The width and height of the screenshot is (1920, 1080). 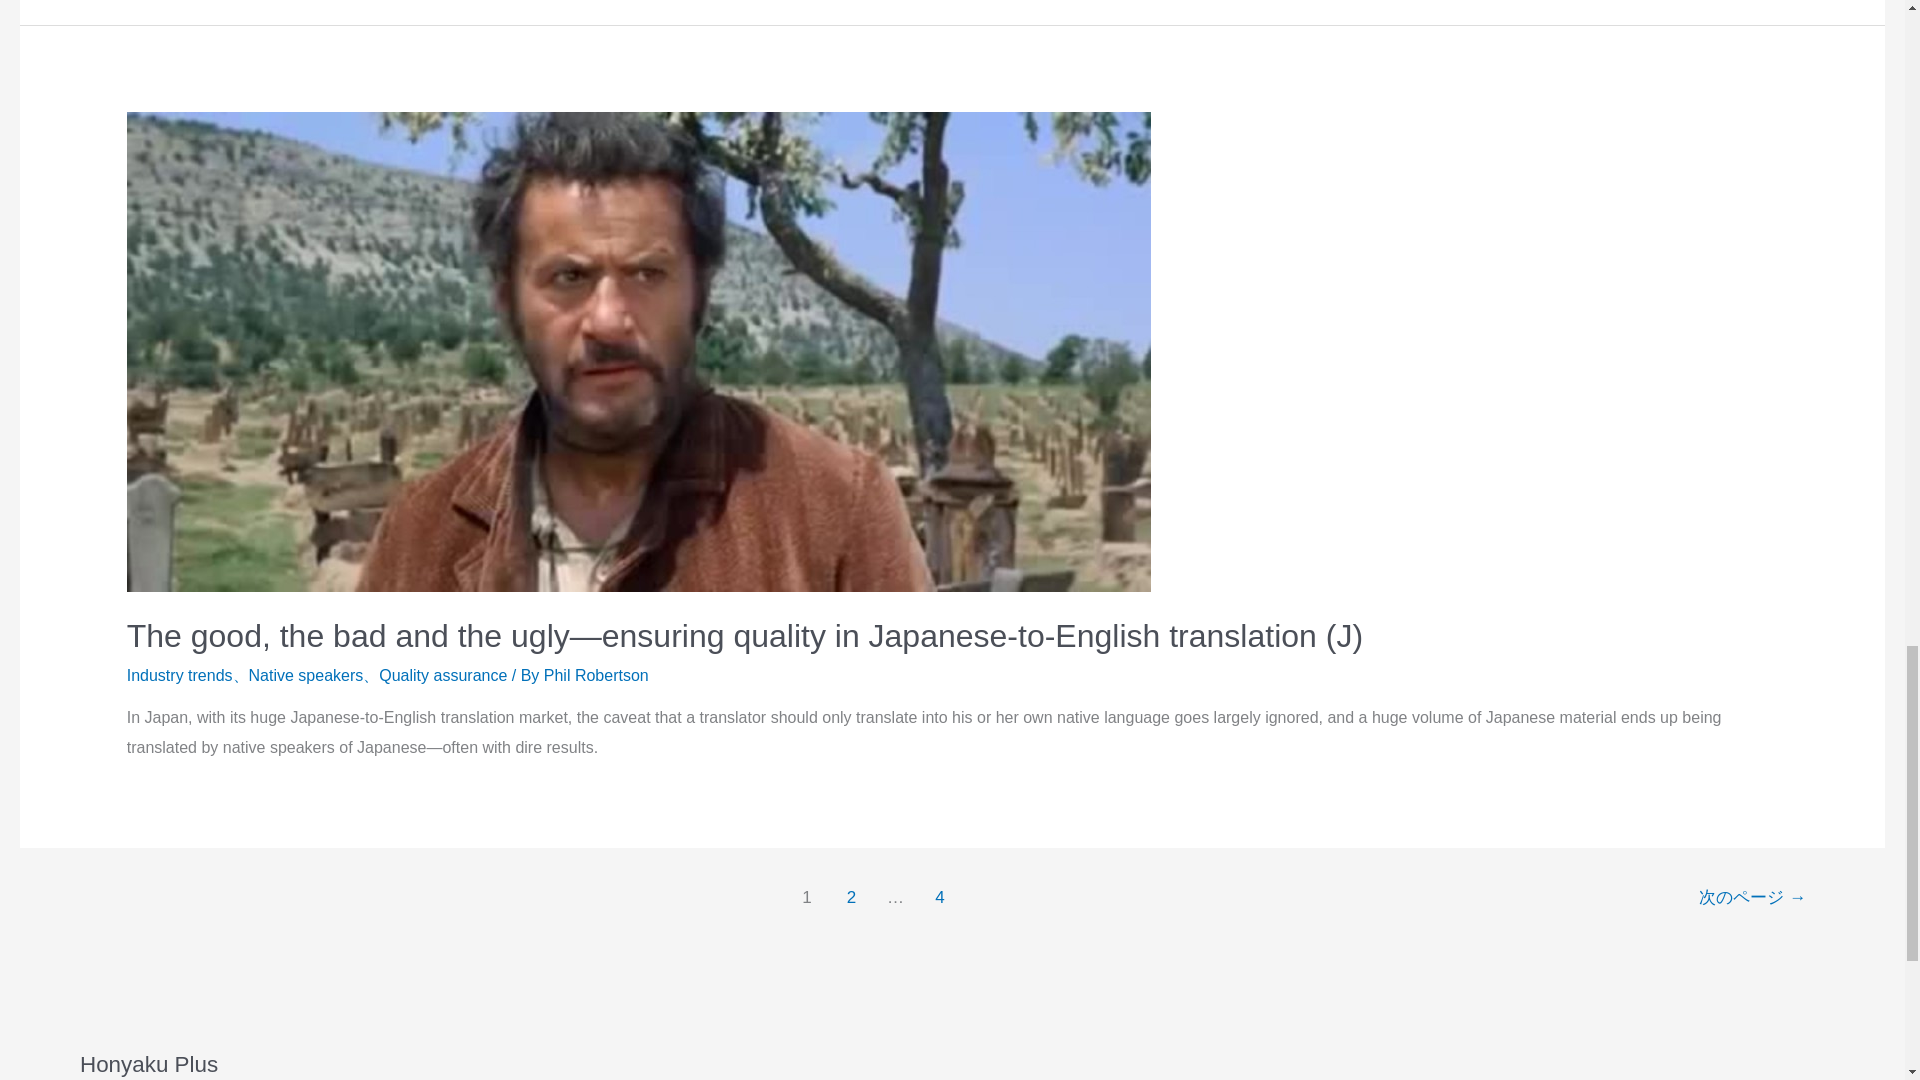 What do you see at coordinates (179, 675) in the screenshot?
I see `Industry trends` at bounding box center [179, 675].